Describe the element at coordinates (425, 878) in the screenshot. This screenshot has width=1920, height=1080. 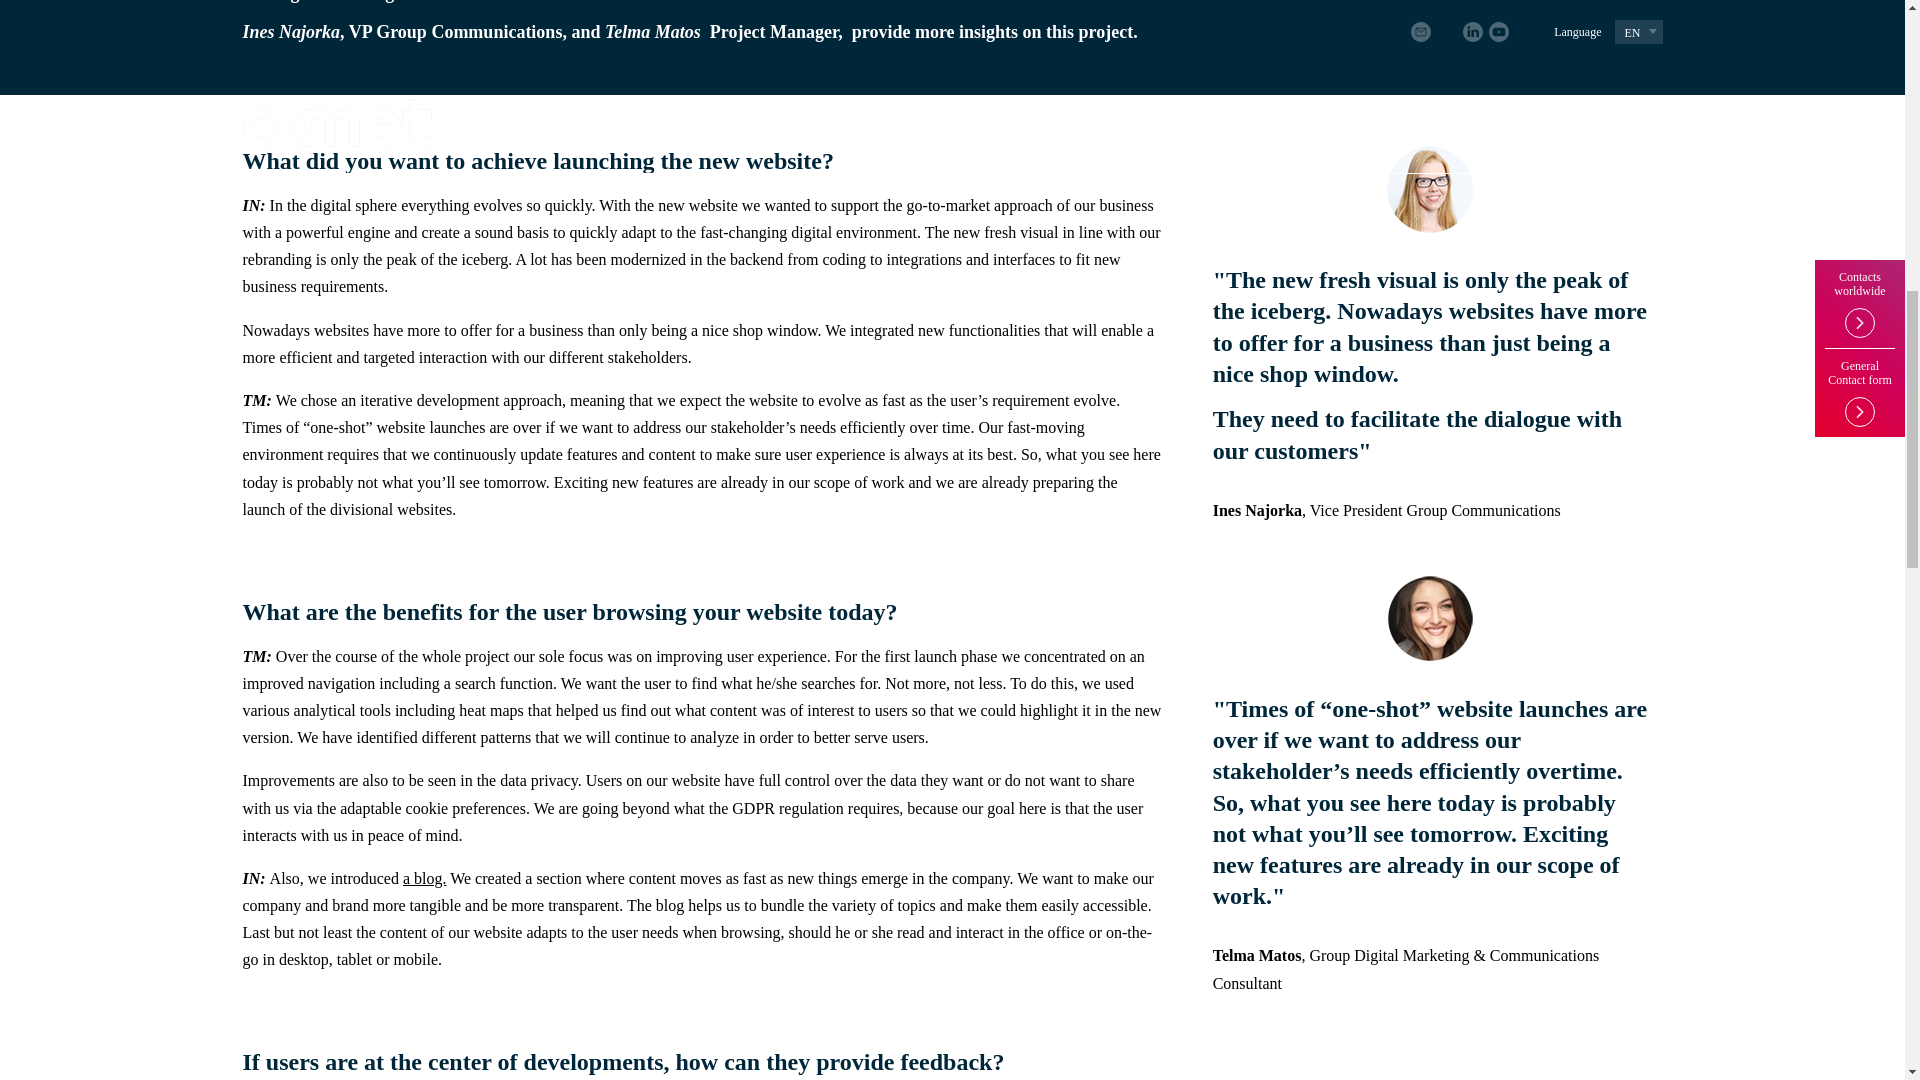
I see `a blog.` at that location.